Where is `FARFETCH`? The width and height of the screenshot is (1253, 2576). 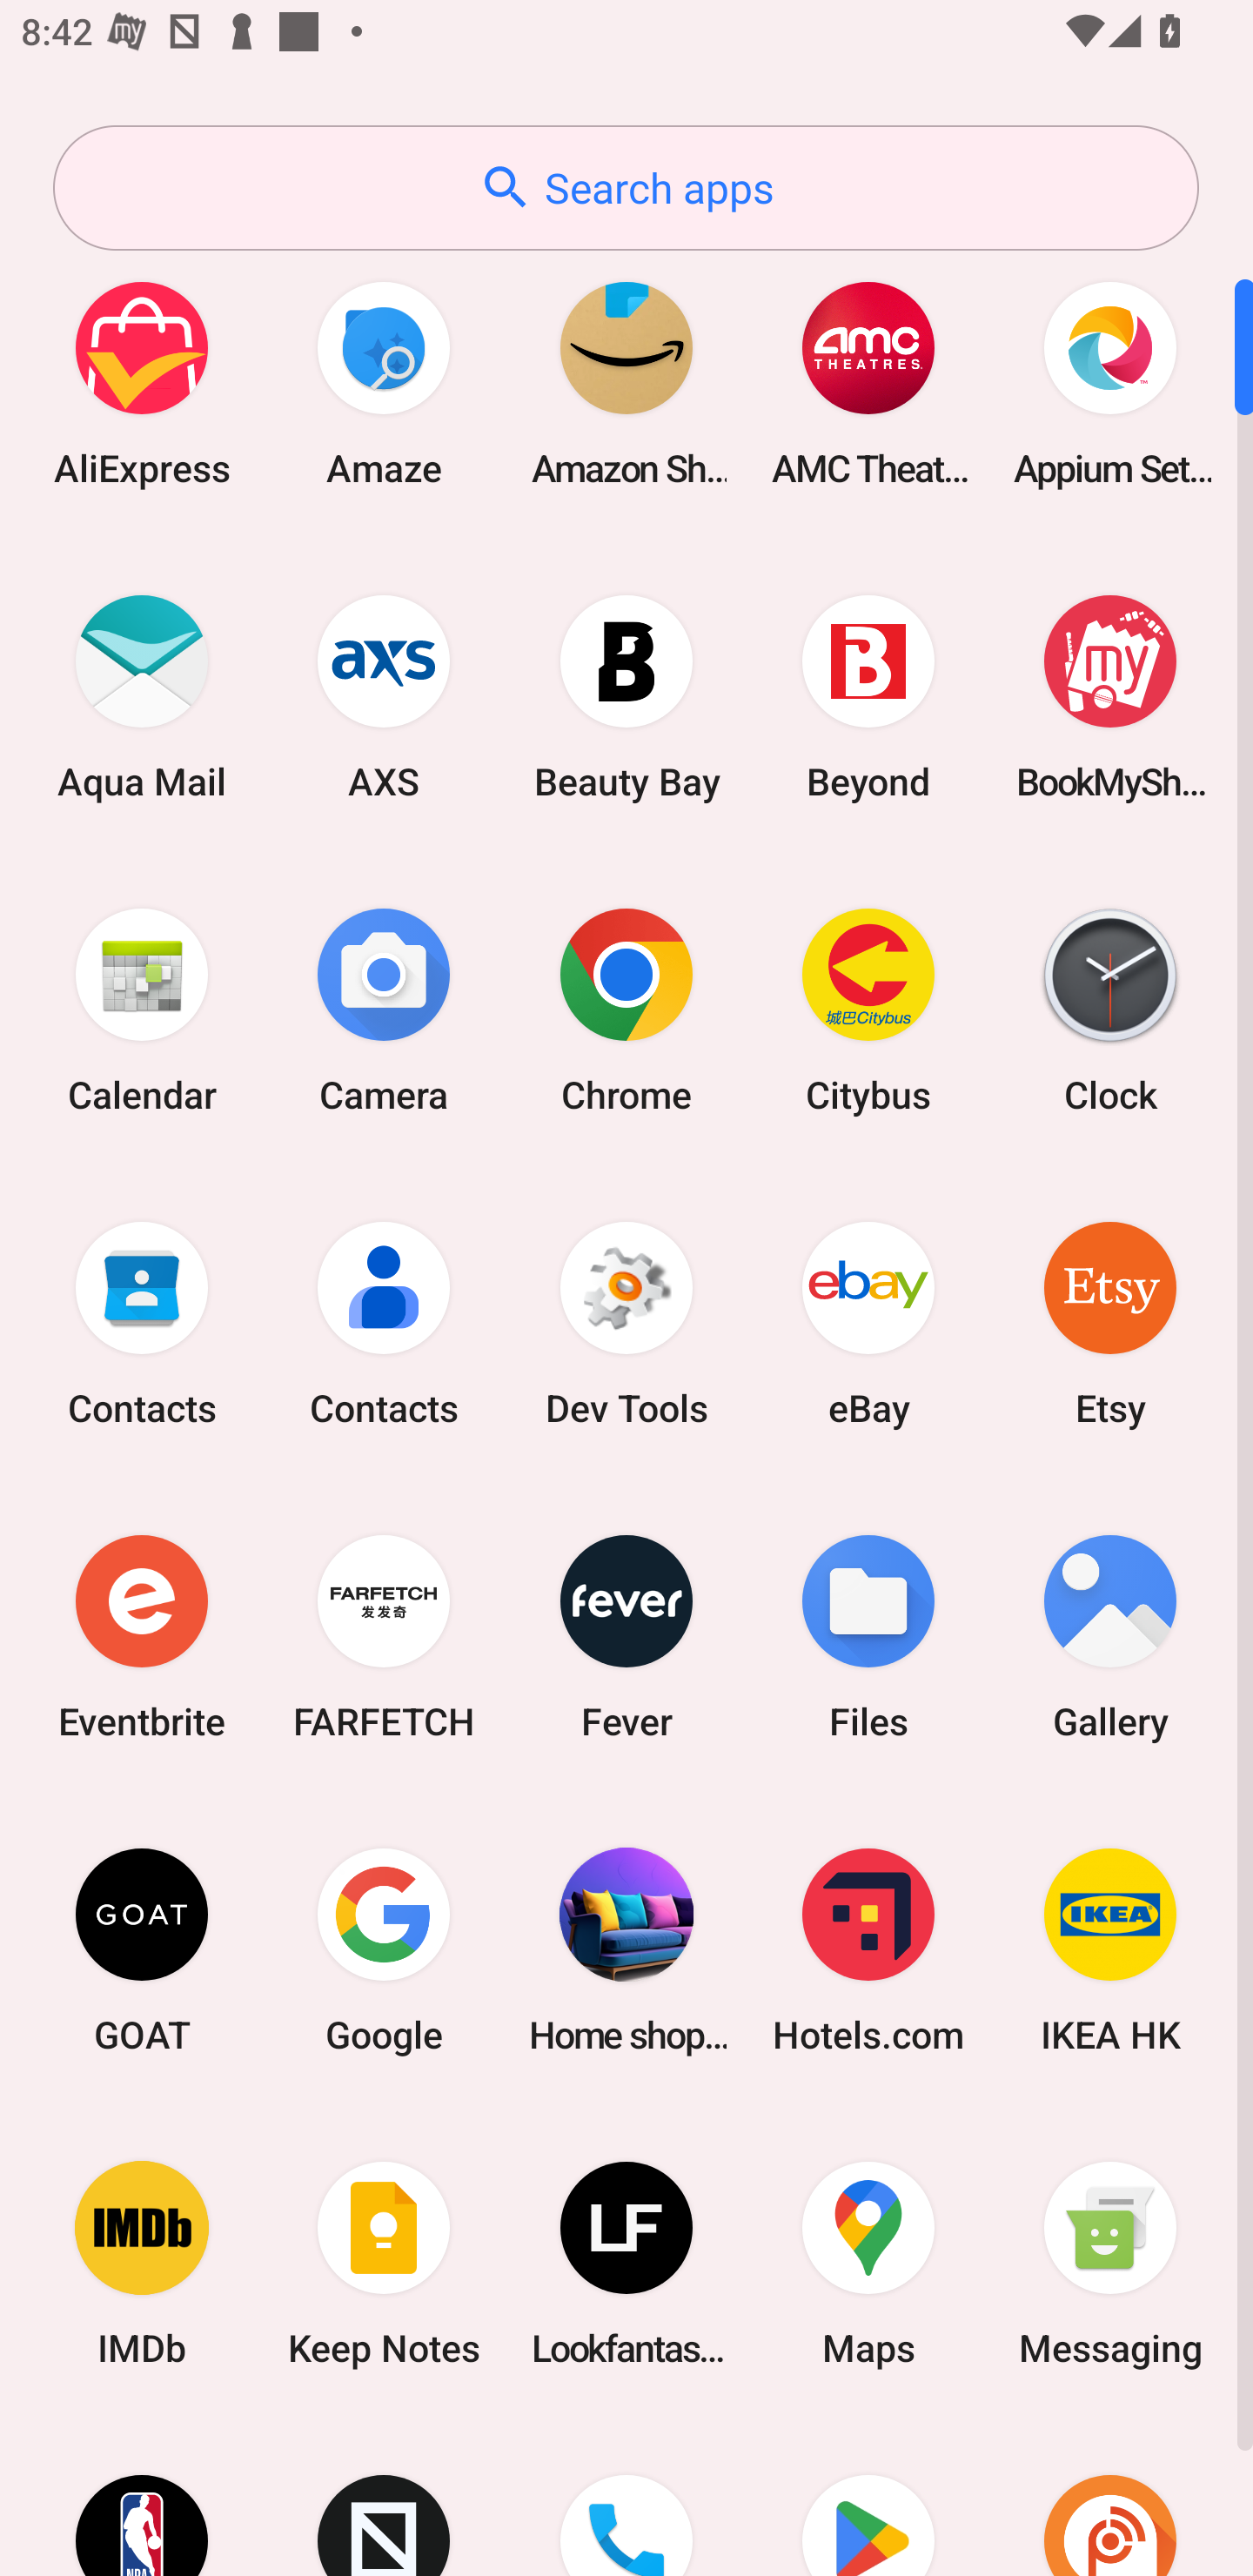 FARFETCH is located at coordinates (384, 1636).